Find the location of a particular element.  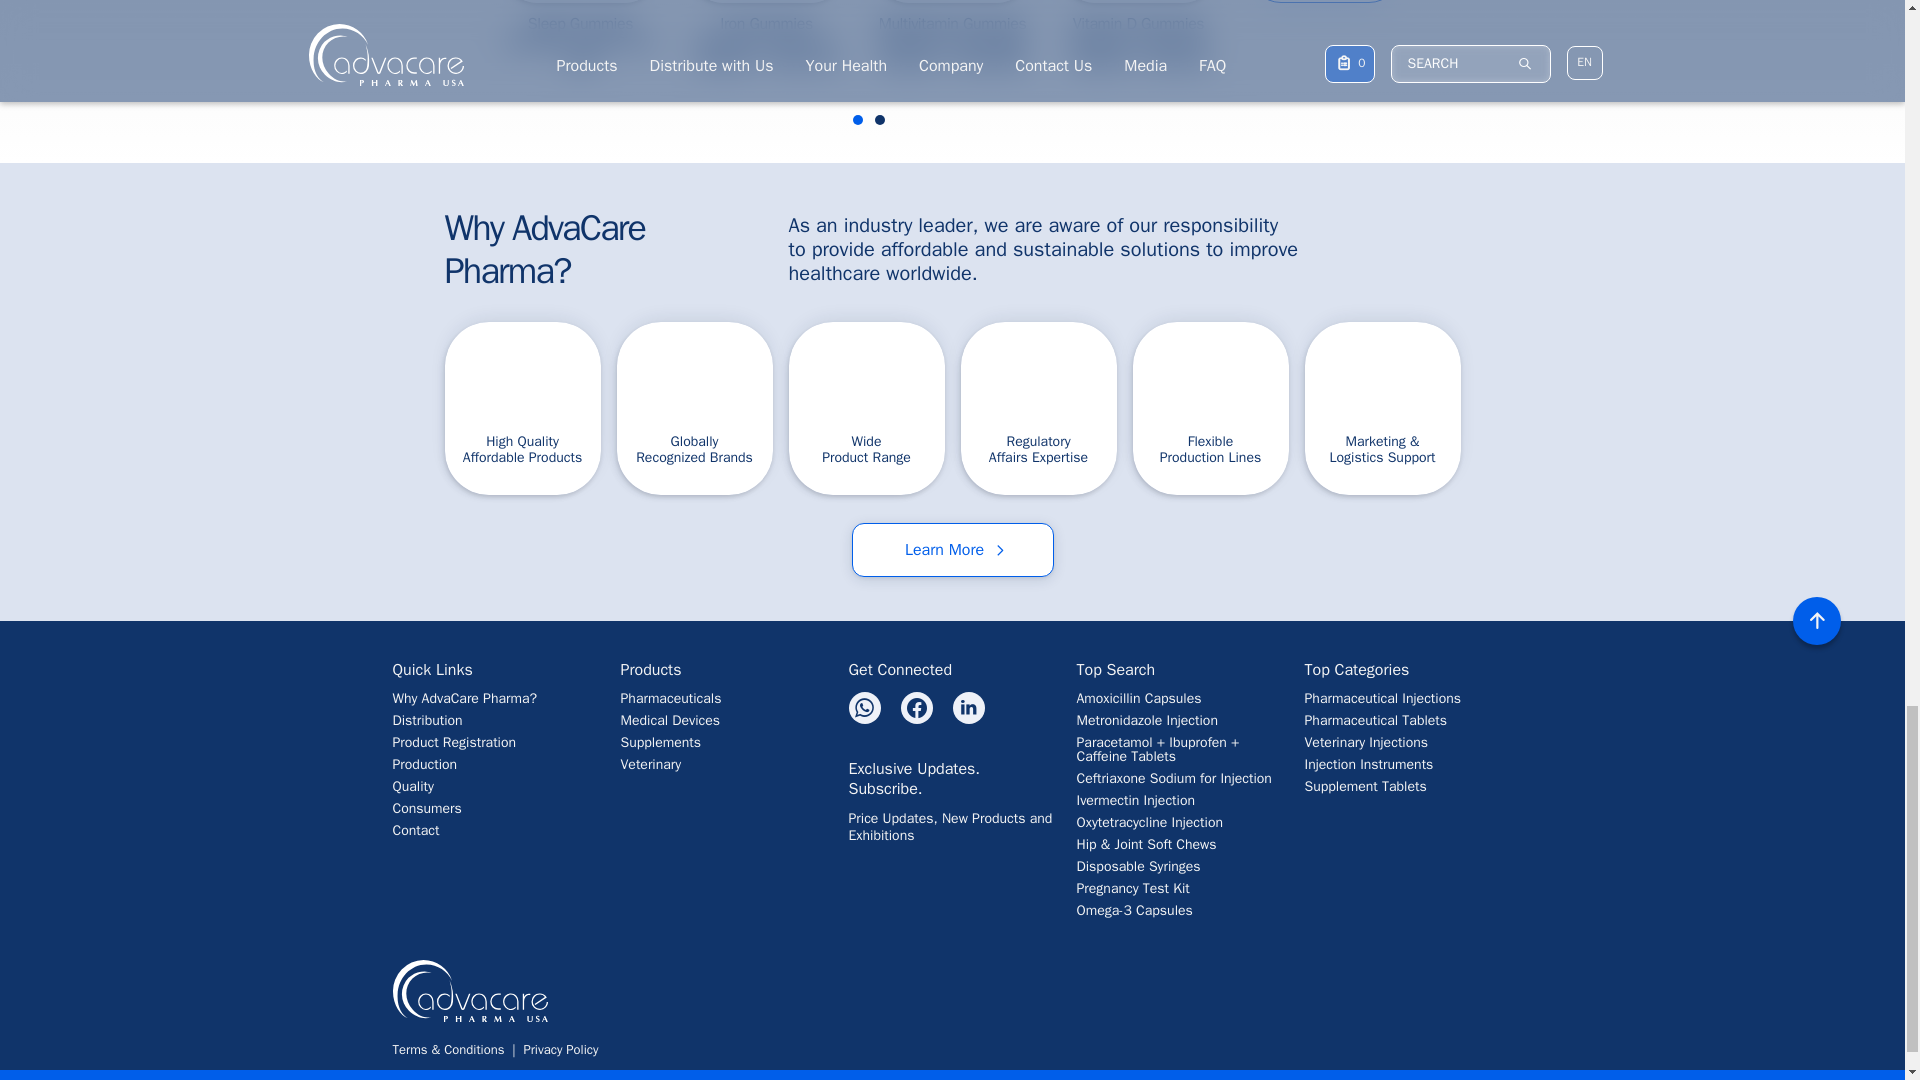

Omega-3 Gummies is located at coordinates (1696, 46).